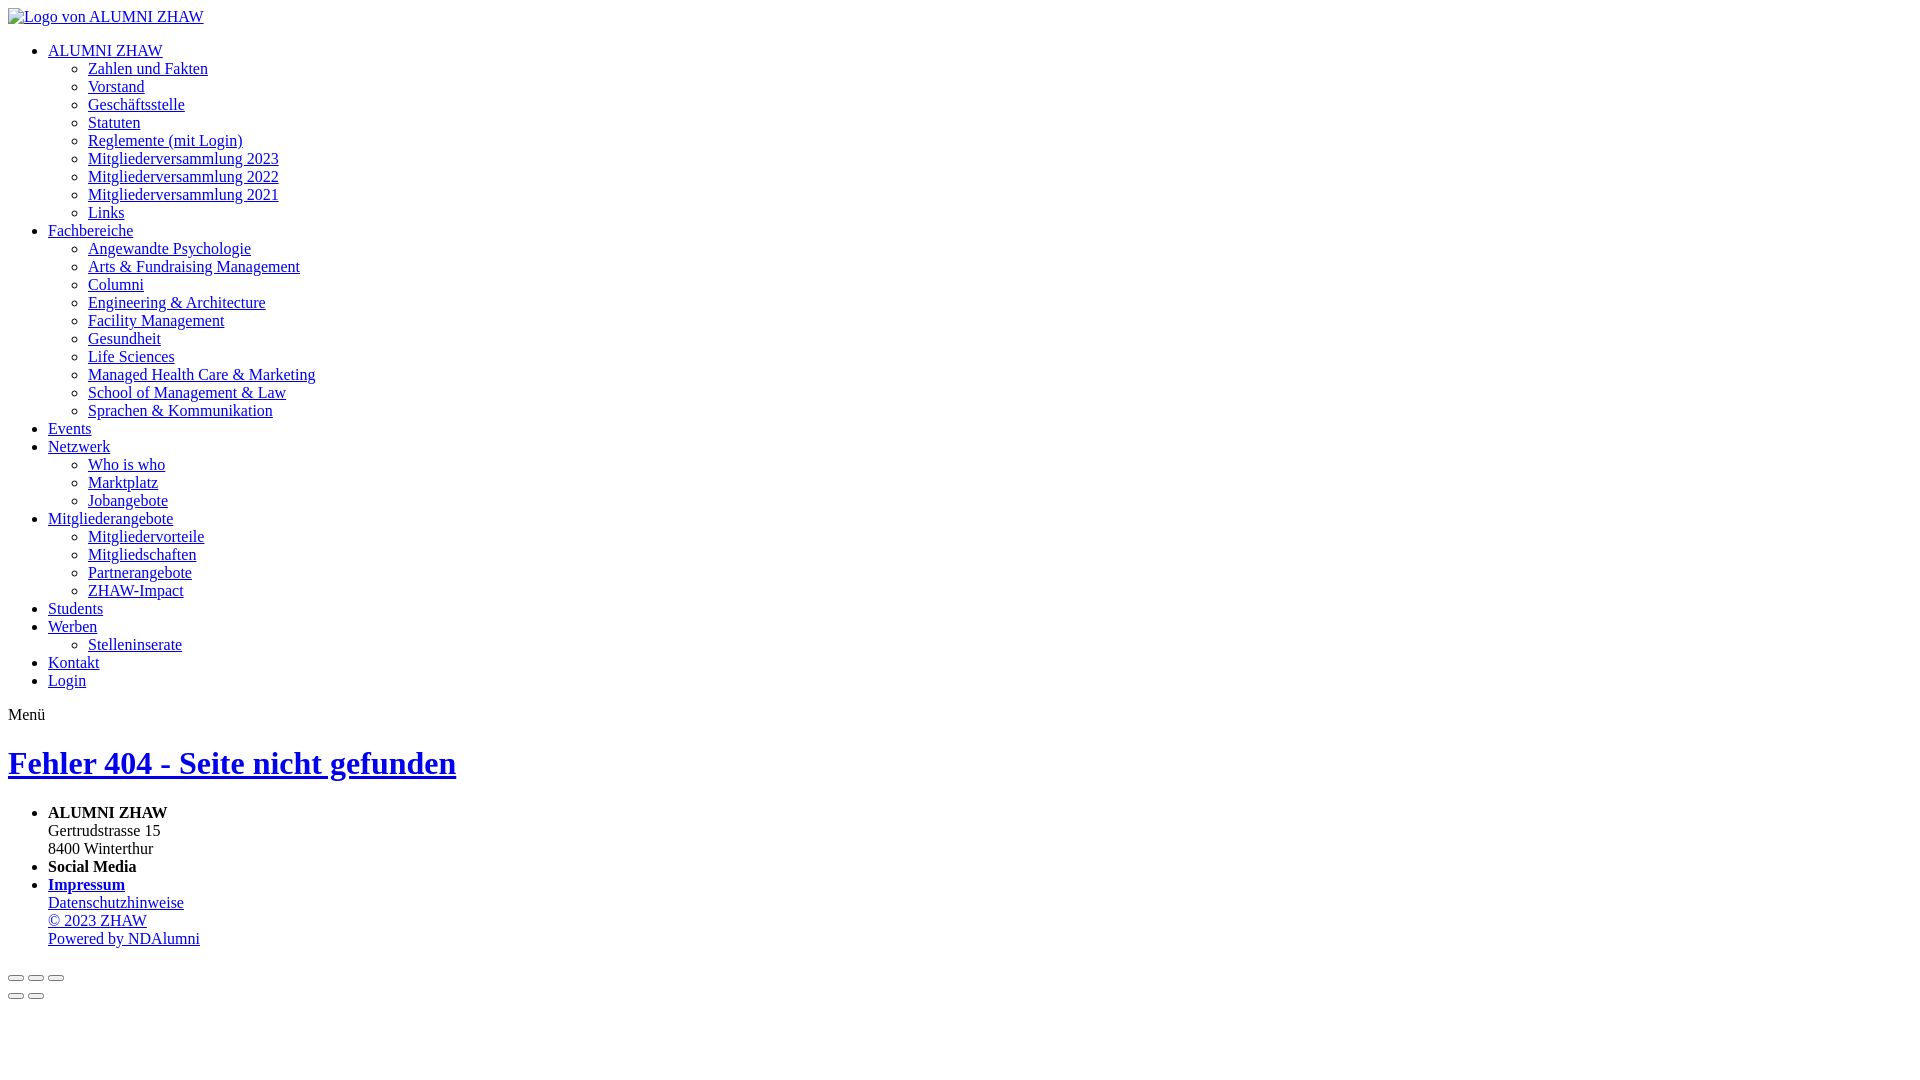 The height and width of the screenshot is (1080, 1920). What do you see at coordinates (202, 374) in the screenshot?
I see `Managed Health Care & Marketing` at bounding box center [202, 374].